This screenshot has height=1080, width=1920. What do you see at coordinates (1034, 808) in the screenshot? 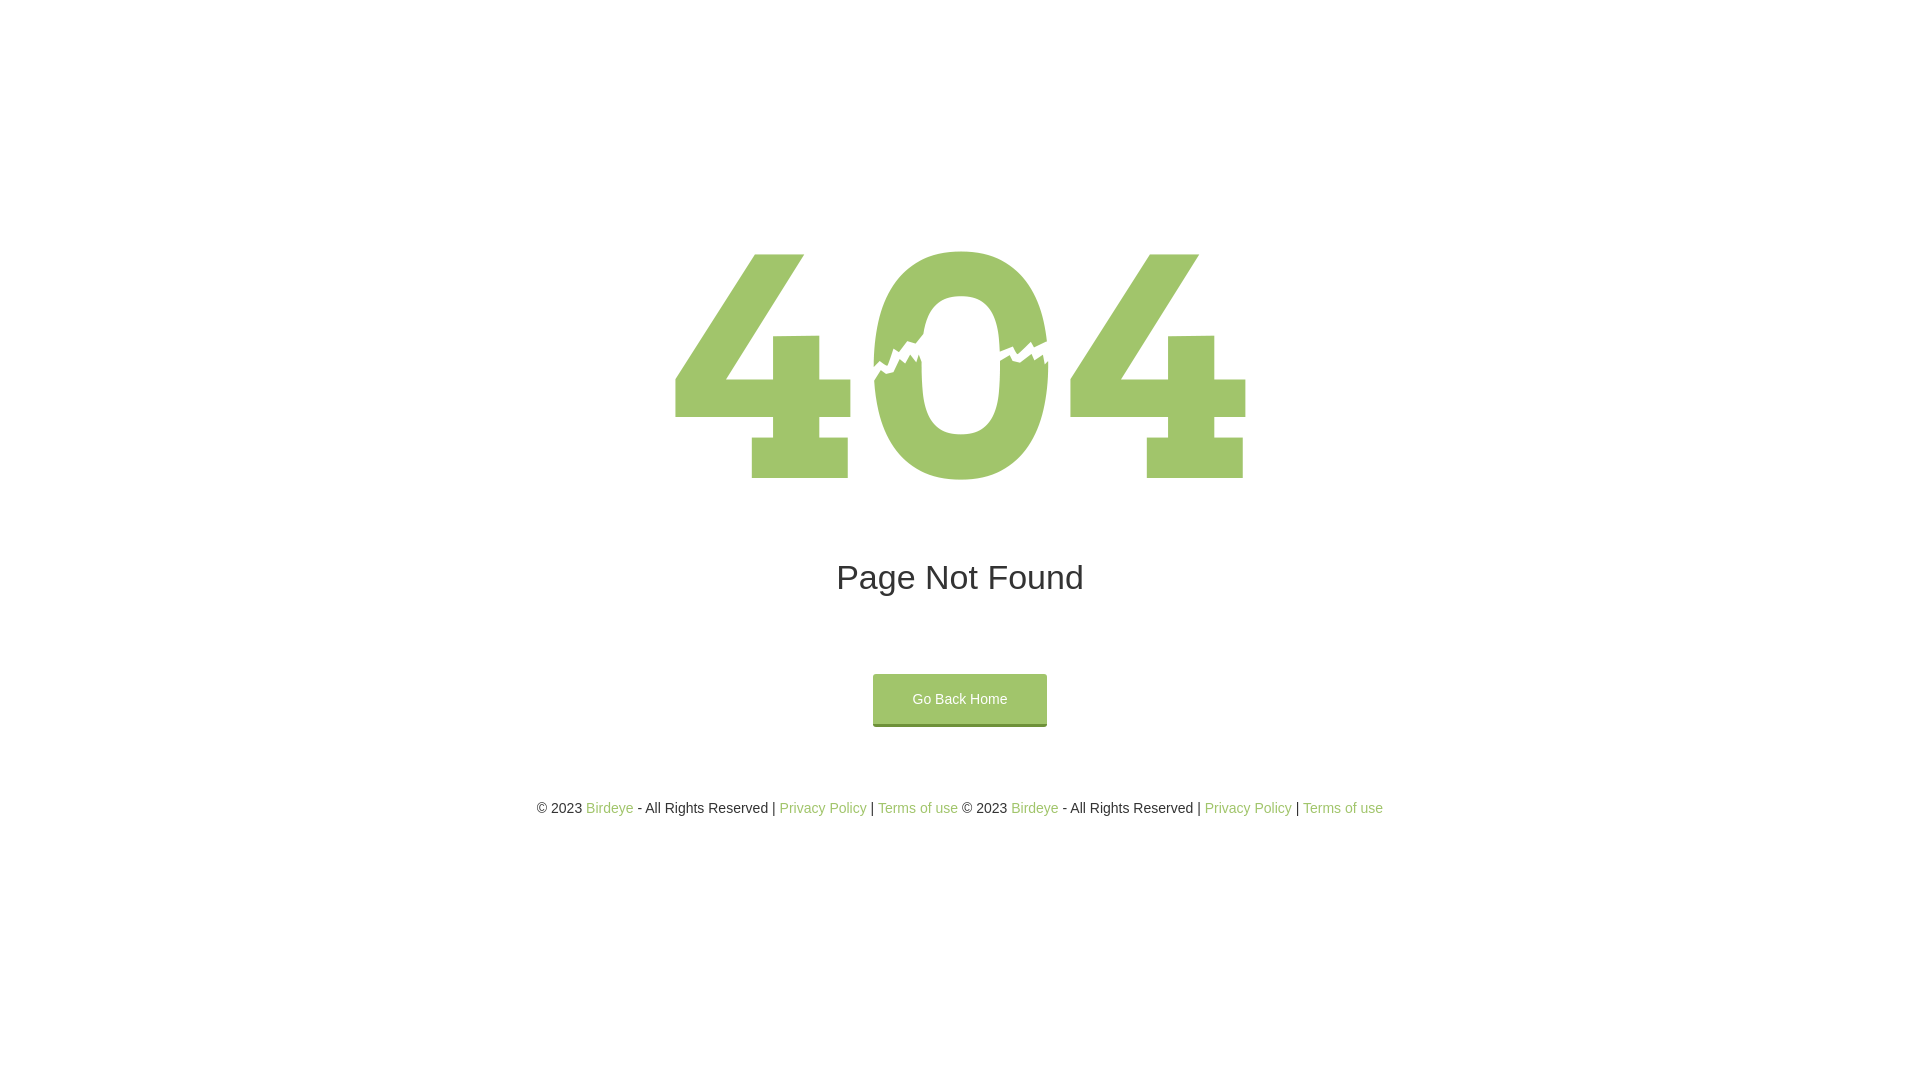
I see `Birdeye` at bounding box center [1034, 808].